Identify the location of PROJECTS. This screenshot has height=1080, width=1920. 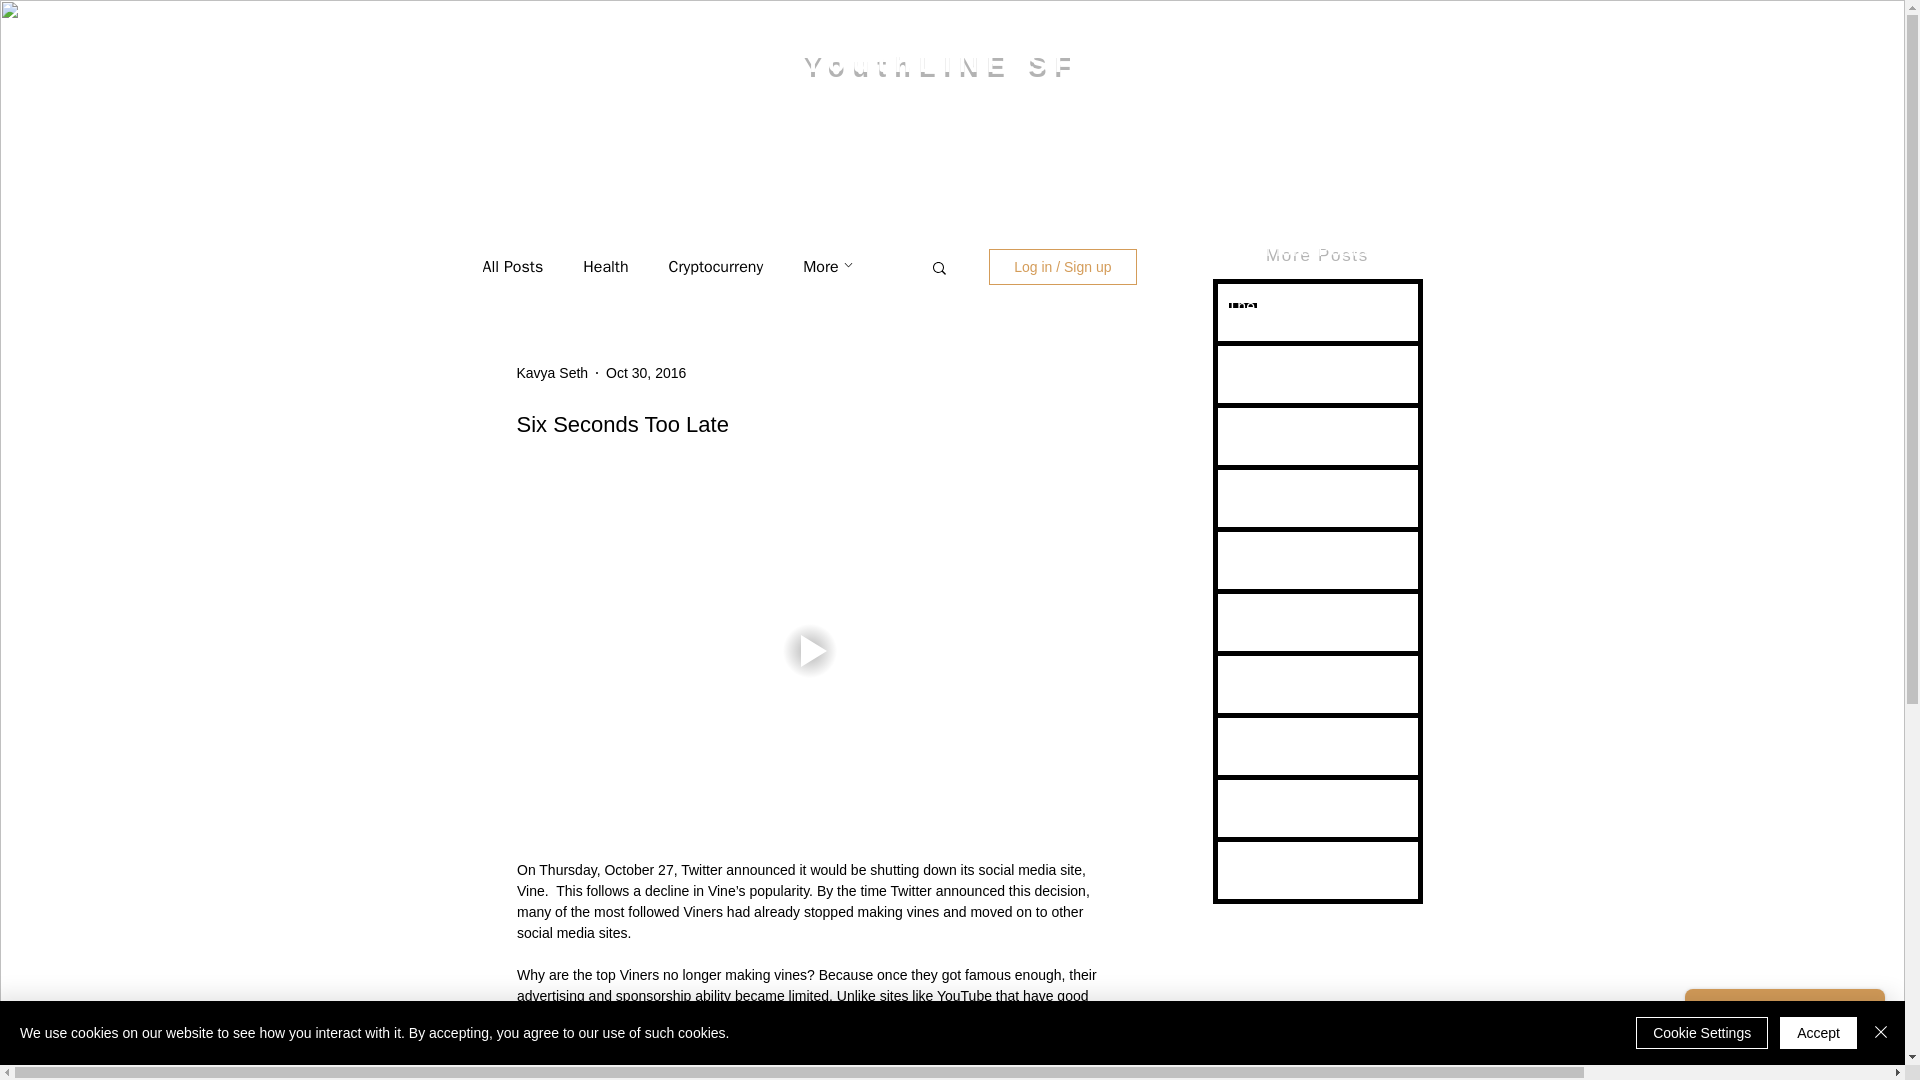
(1562, 142).